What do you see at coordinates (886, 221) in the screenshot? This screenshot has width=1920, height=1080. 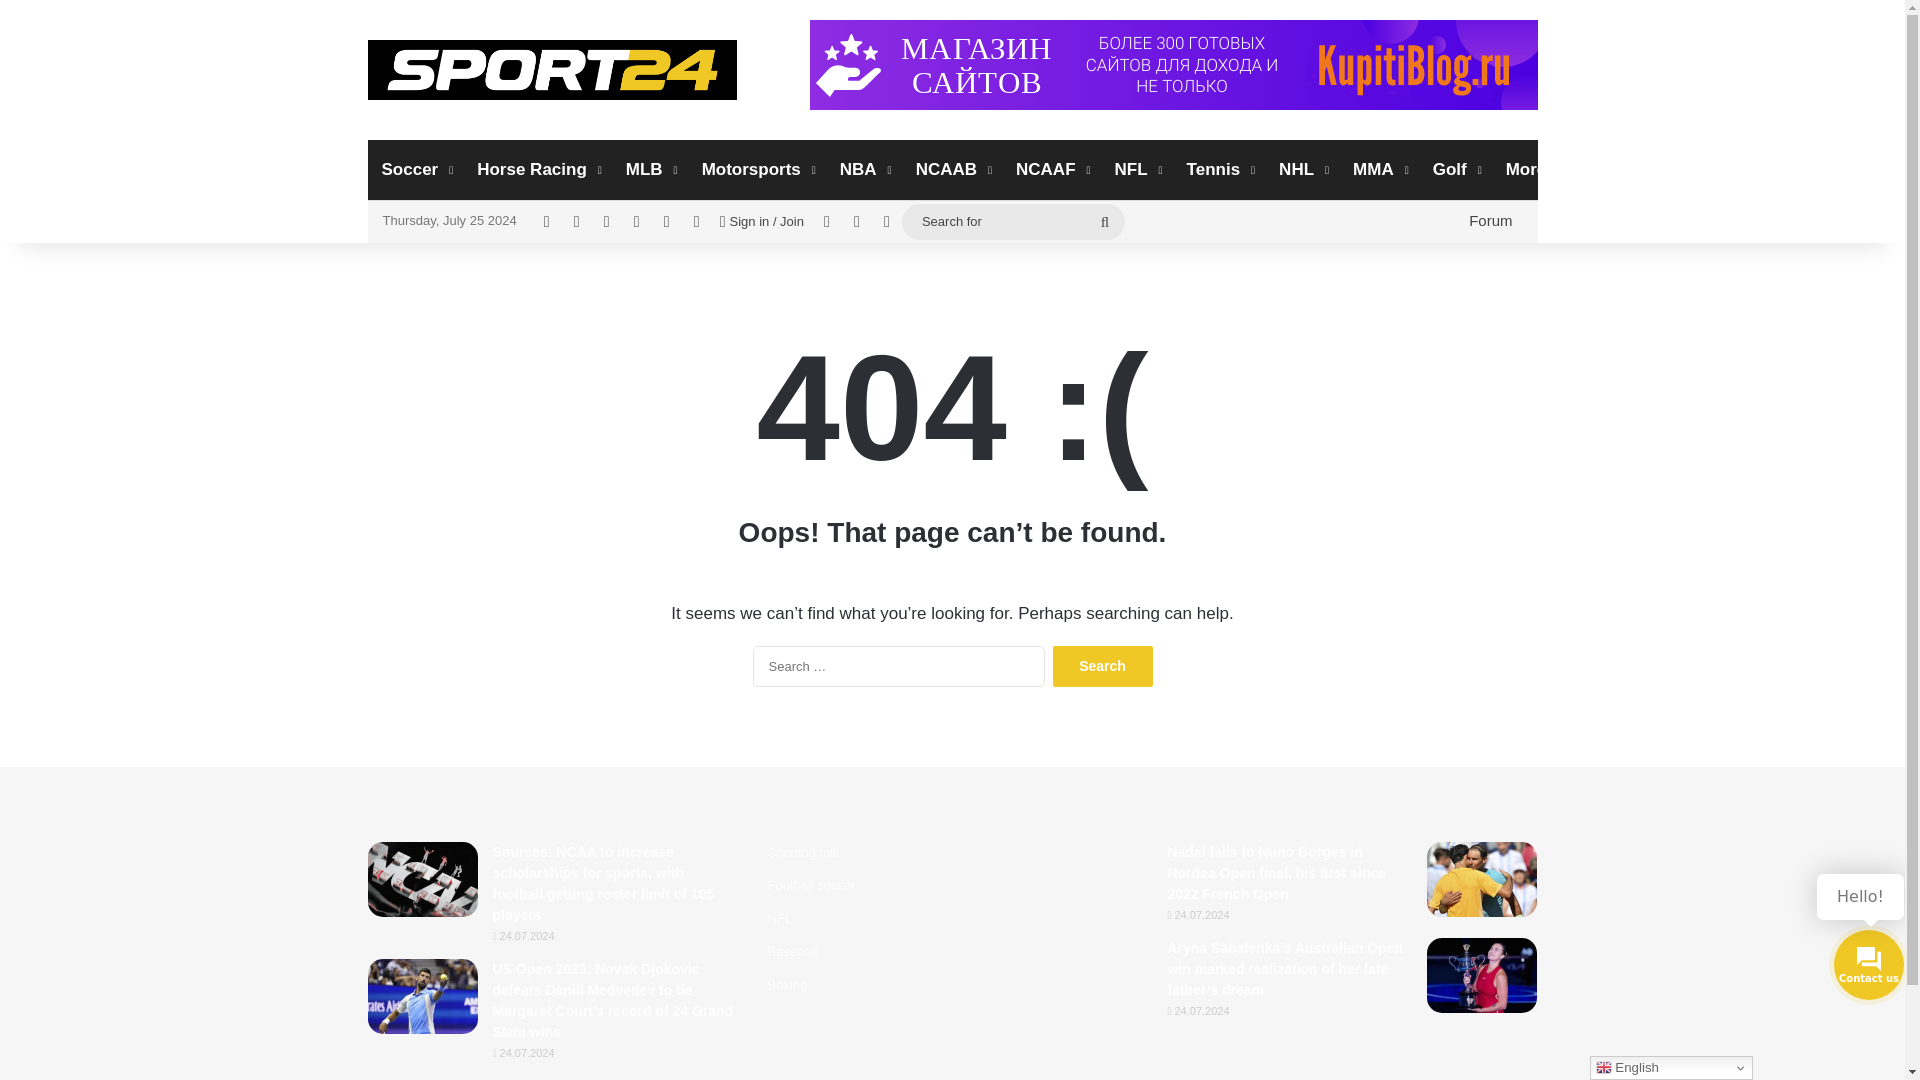 I see `Switch skin` at bounding box center [886, 221].